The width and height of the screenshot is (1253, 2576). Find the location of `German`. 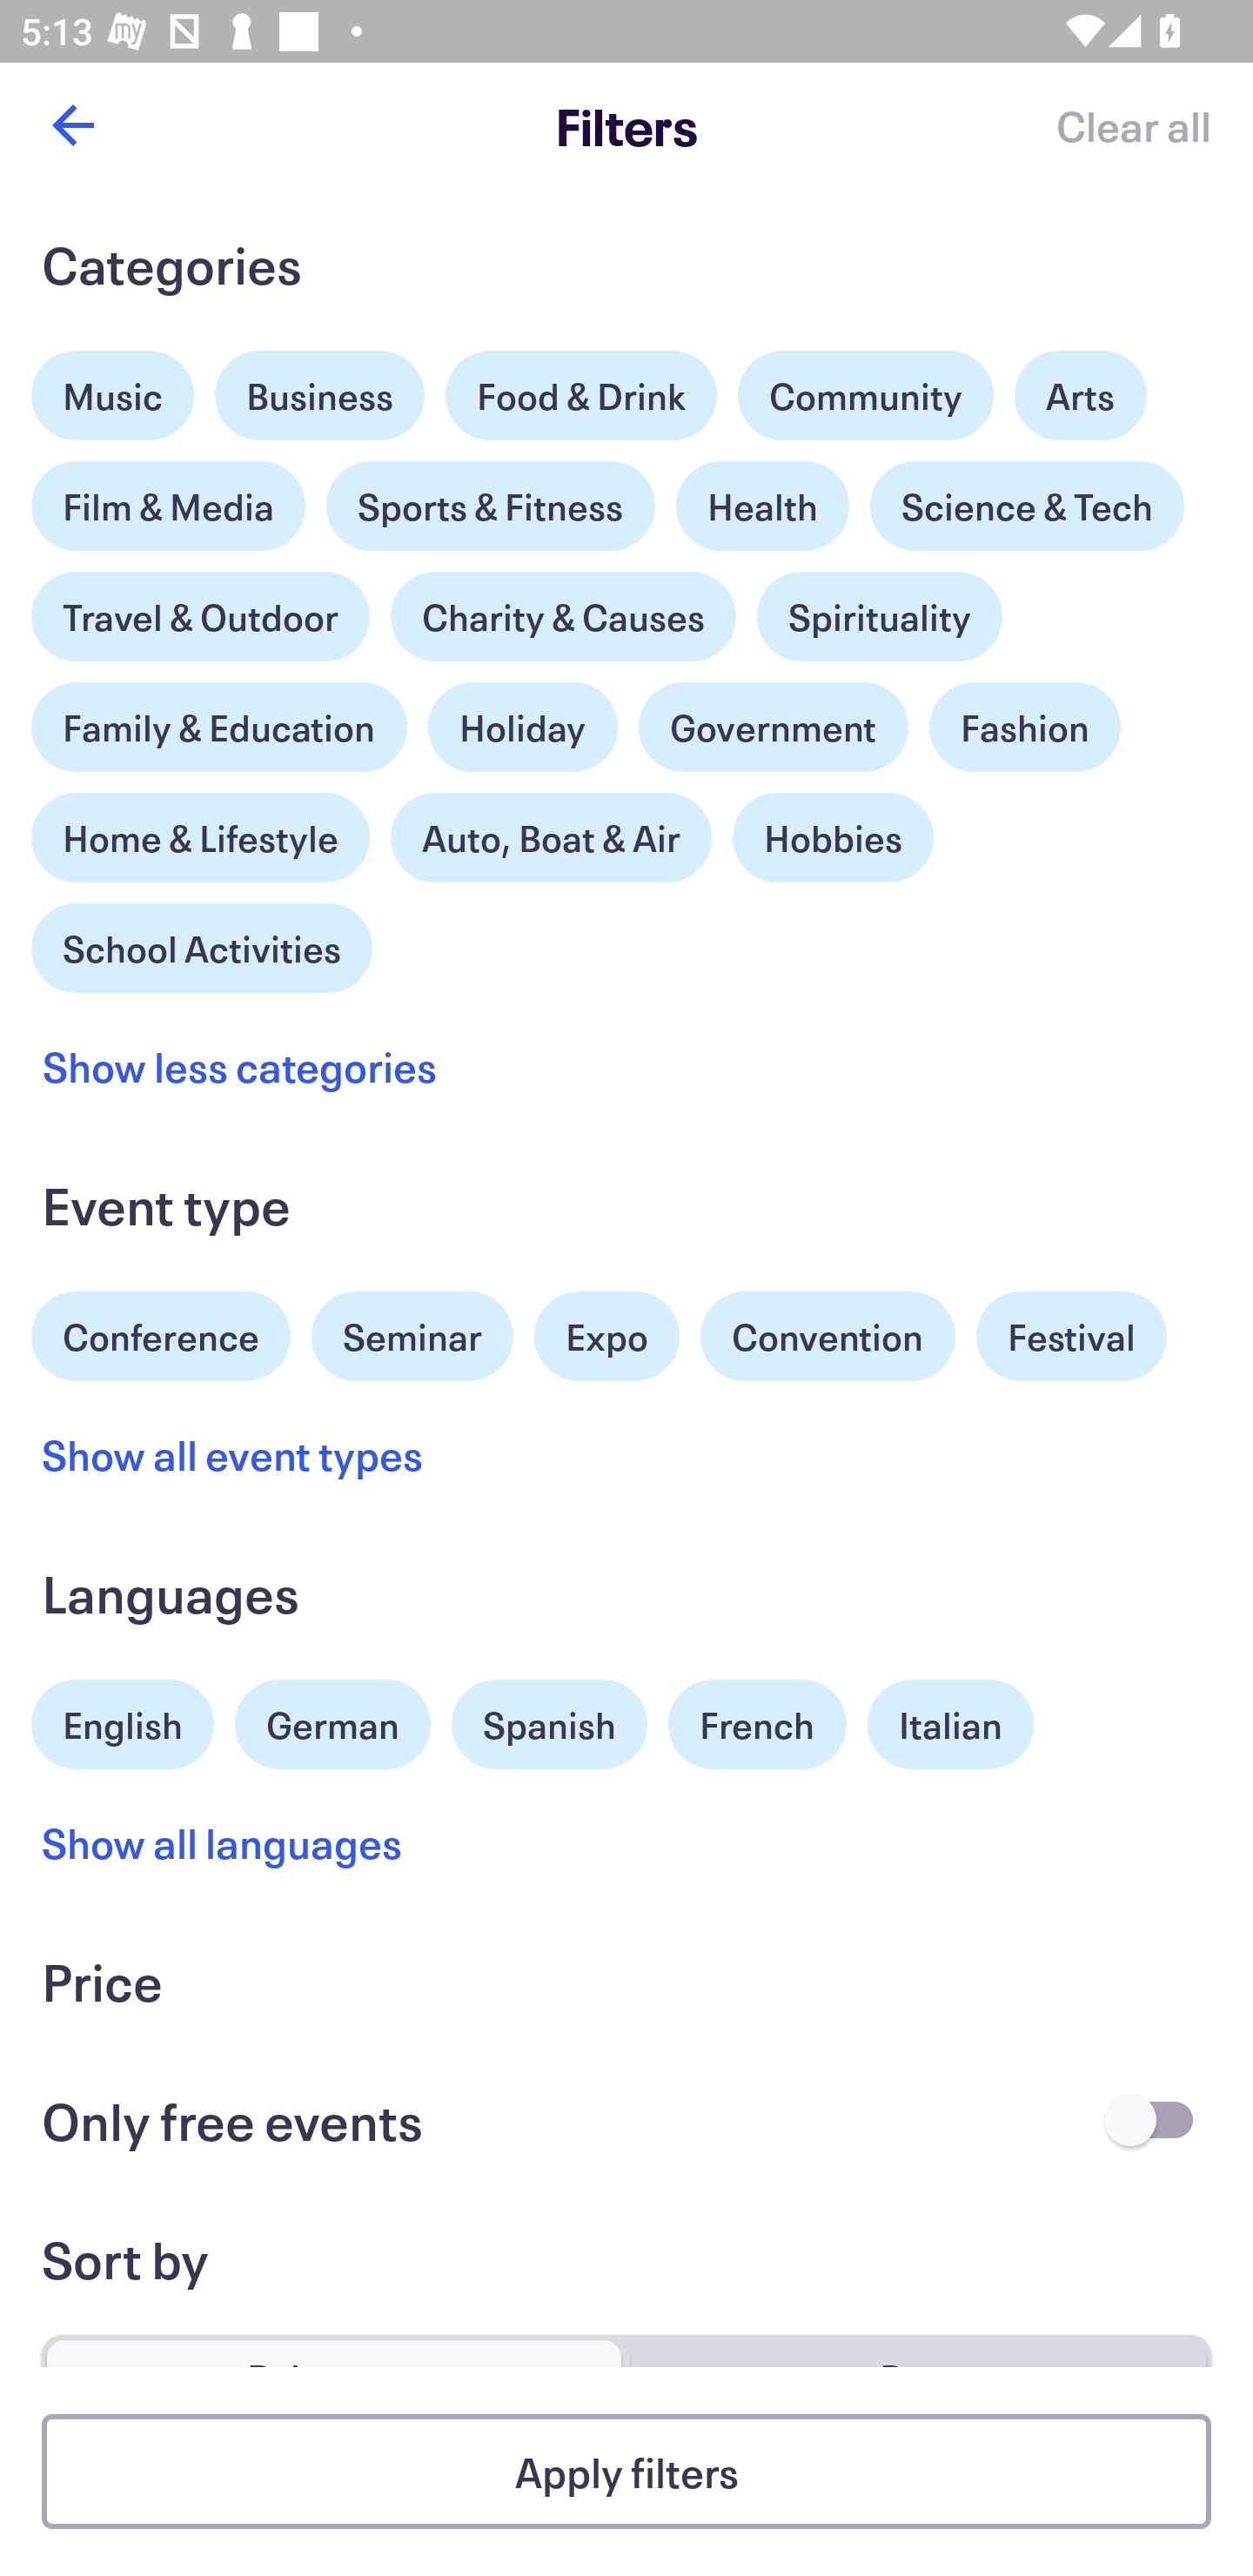

German is located at coordinates (332, 1721).